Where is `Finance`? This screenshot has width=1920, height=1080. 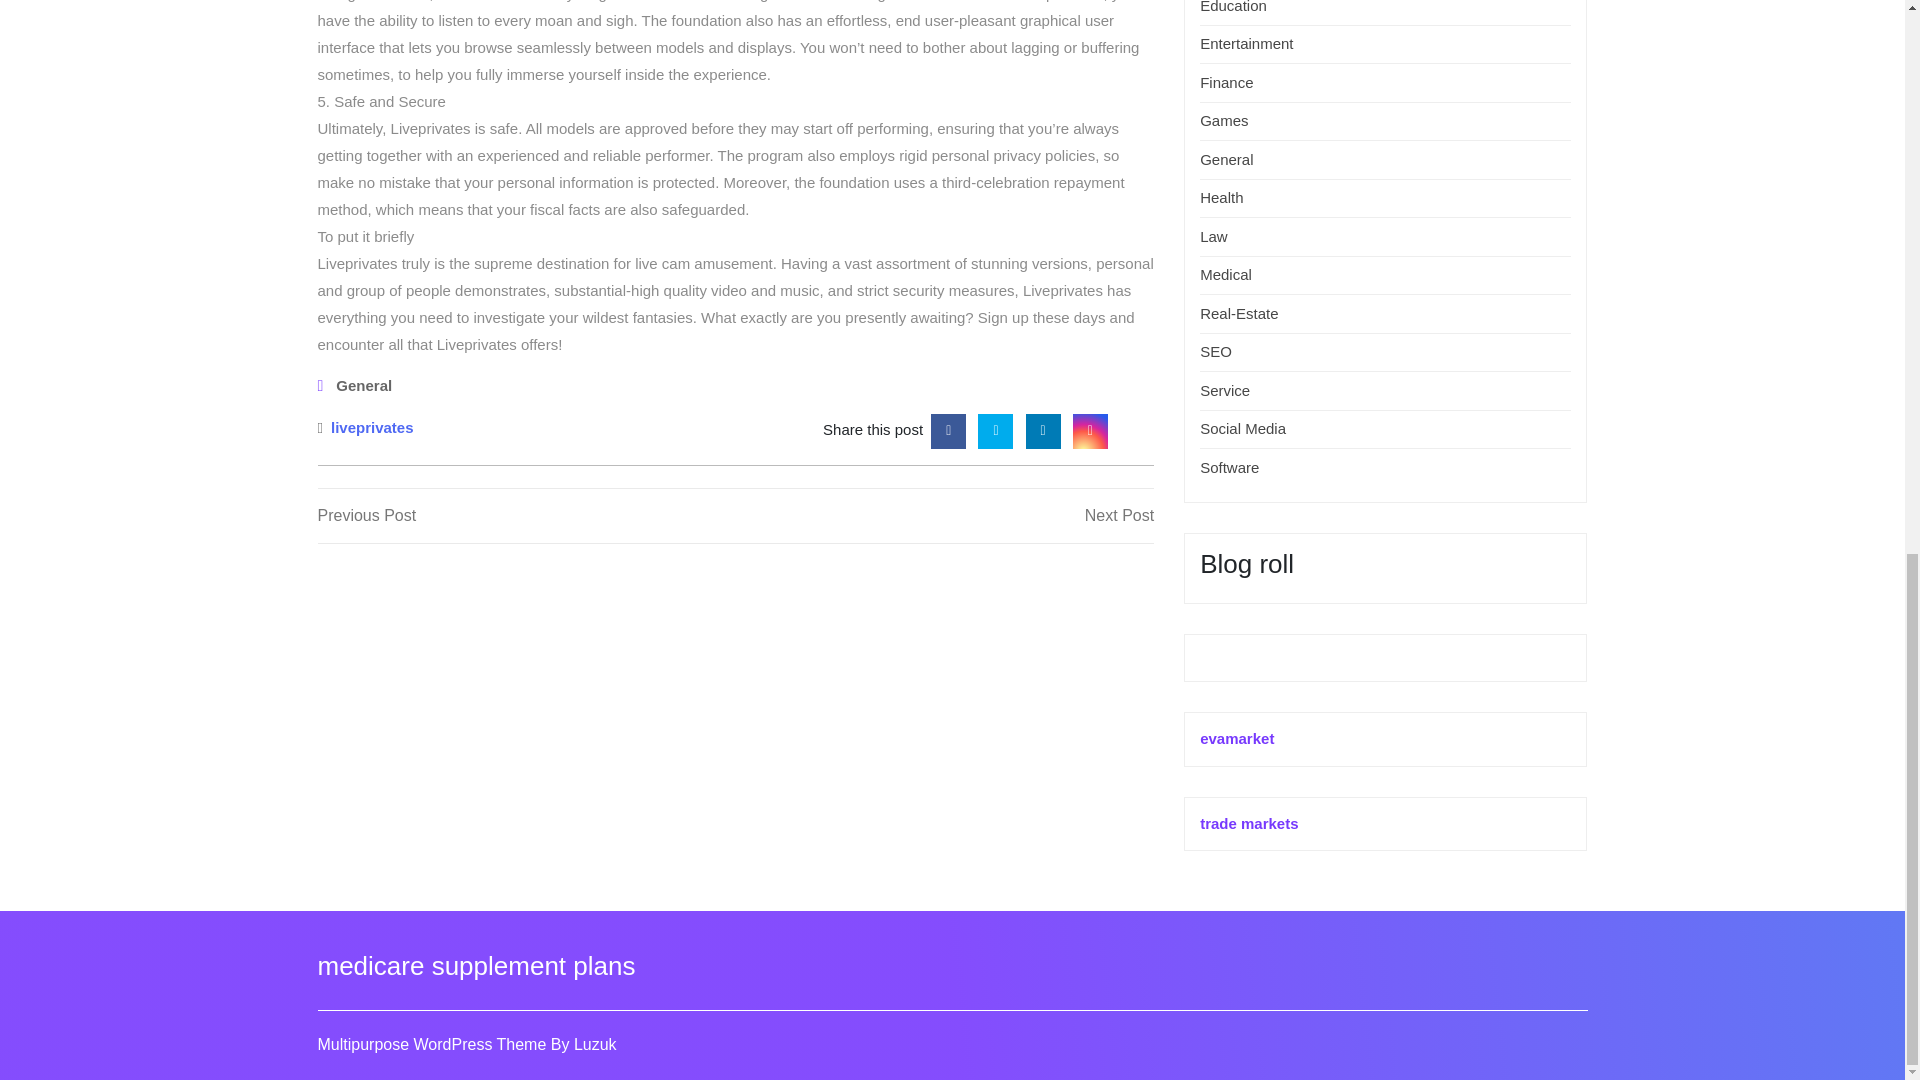 Finance is located at coordinates (1221, 198).